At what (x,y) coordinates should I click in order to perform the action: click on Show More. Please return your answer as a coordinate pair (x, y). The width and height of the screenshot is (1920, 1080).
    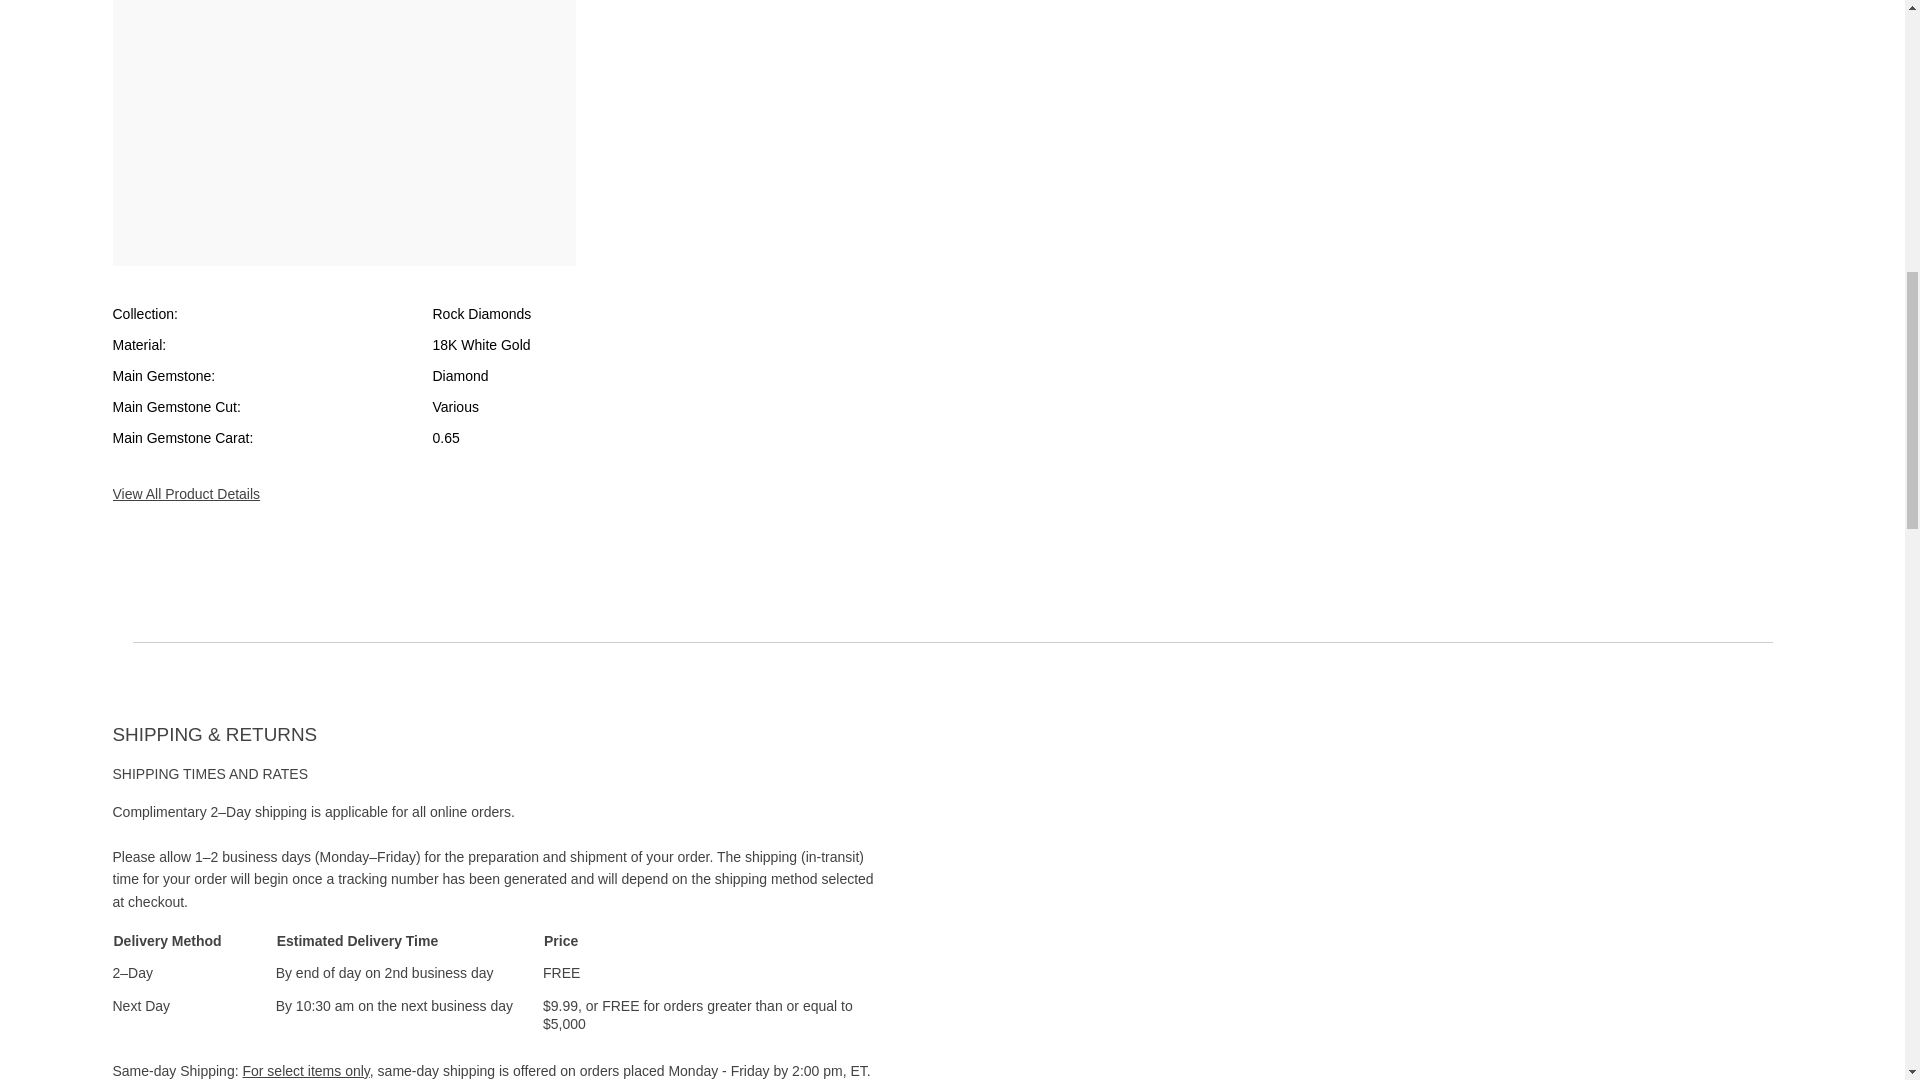
    Looking at the image, I should click on (580, 482).